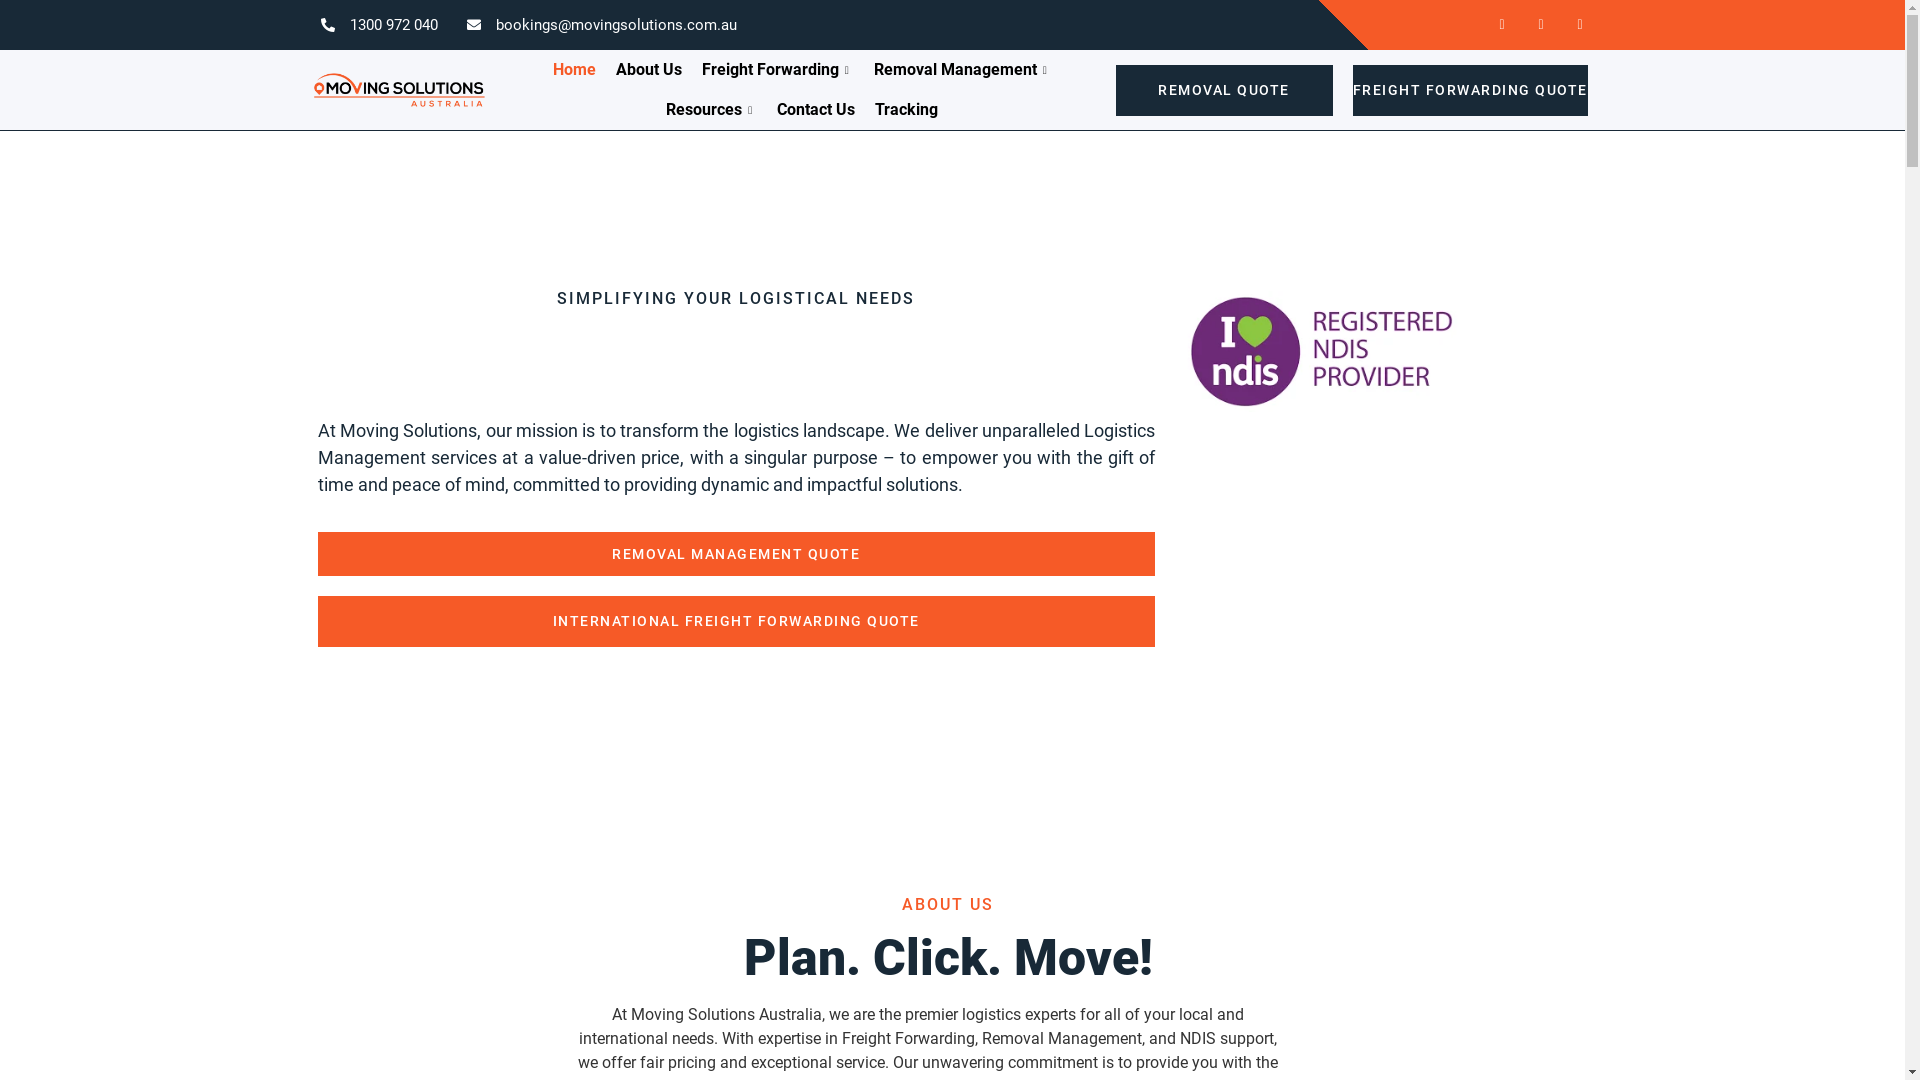  Describe the element at coordinates (712, 110) in the screenshot. I see `Resources` at that location.